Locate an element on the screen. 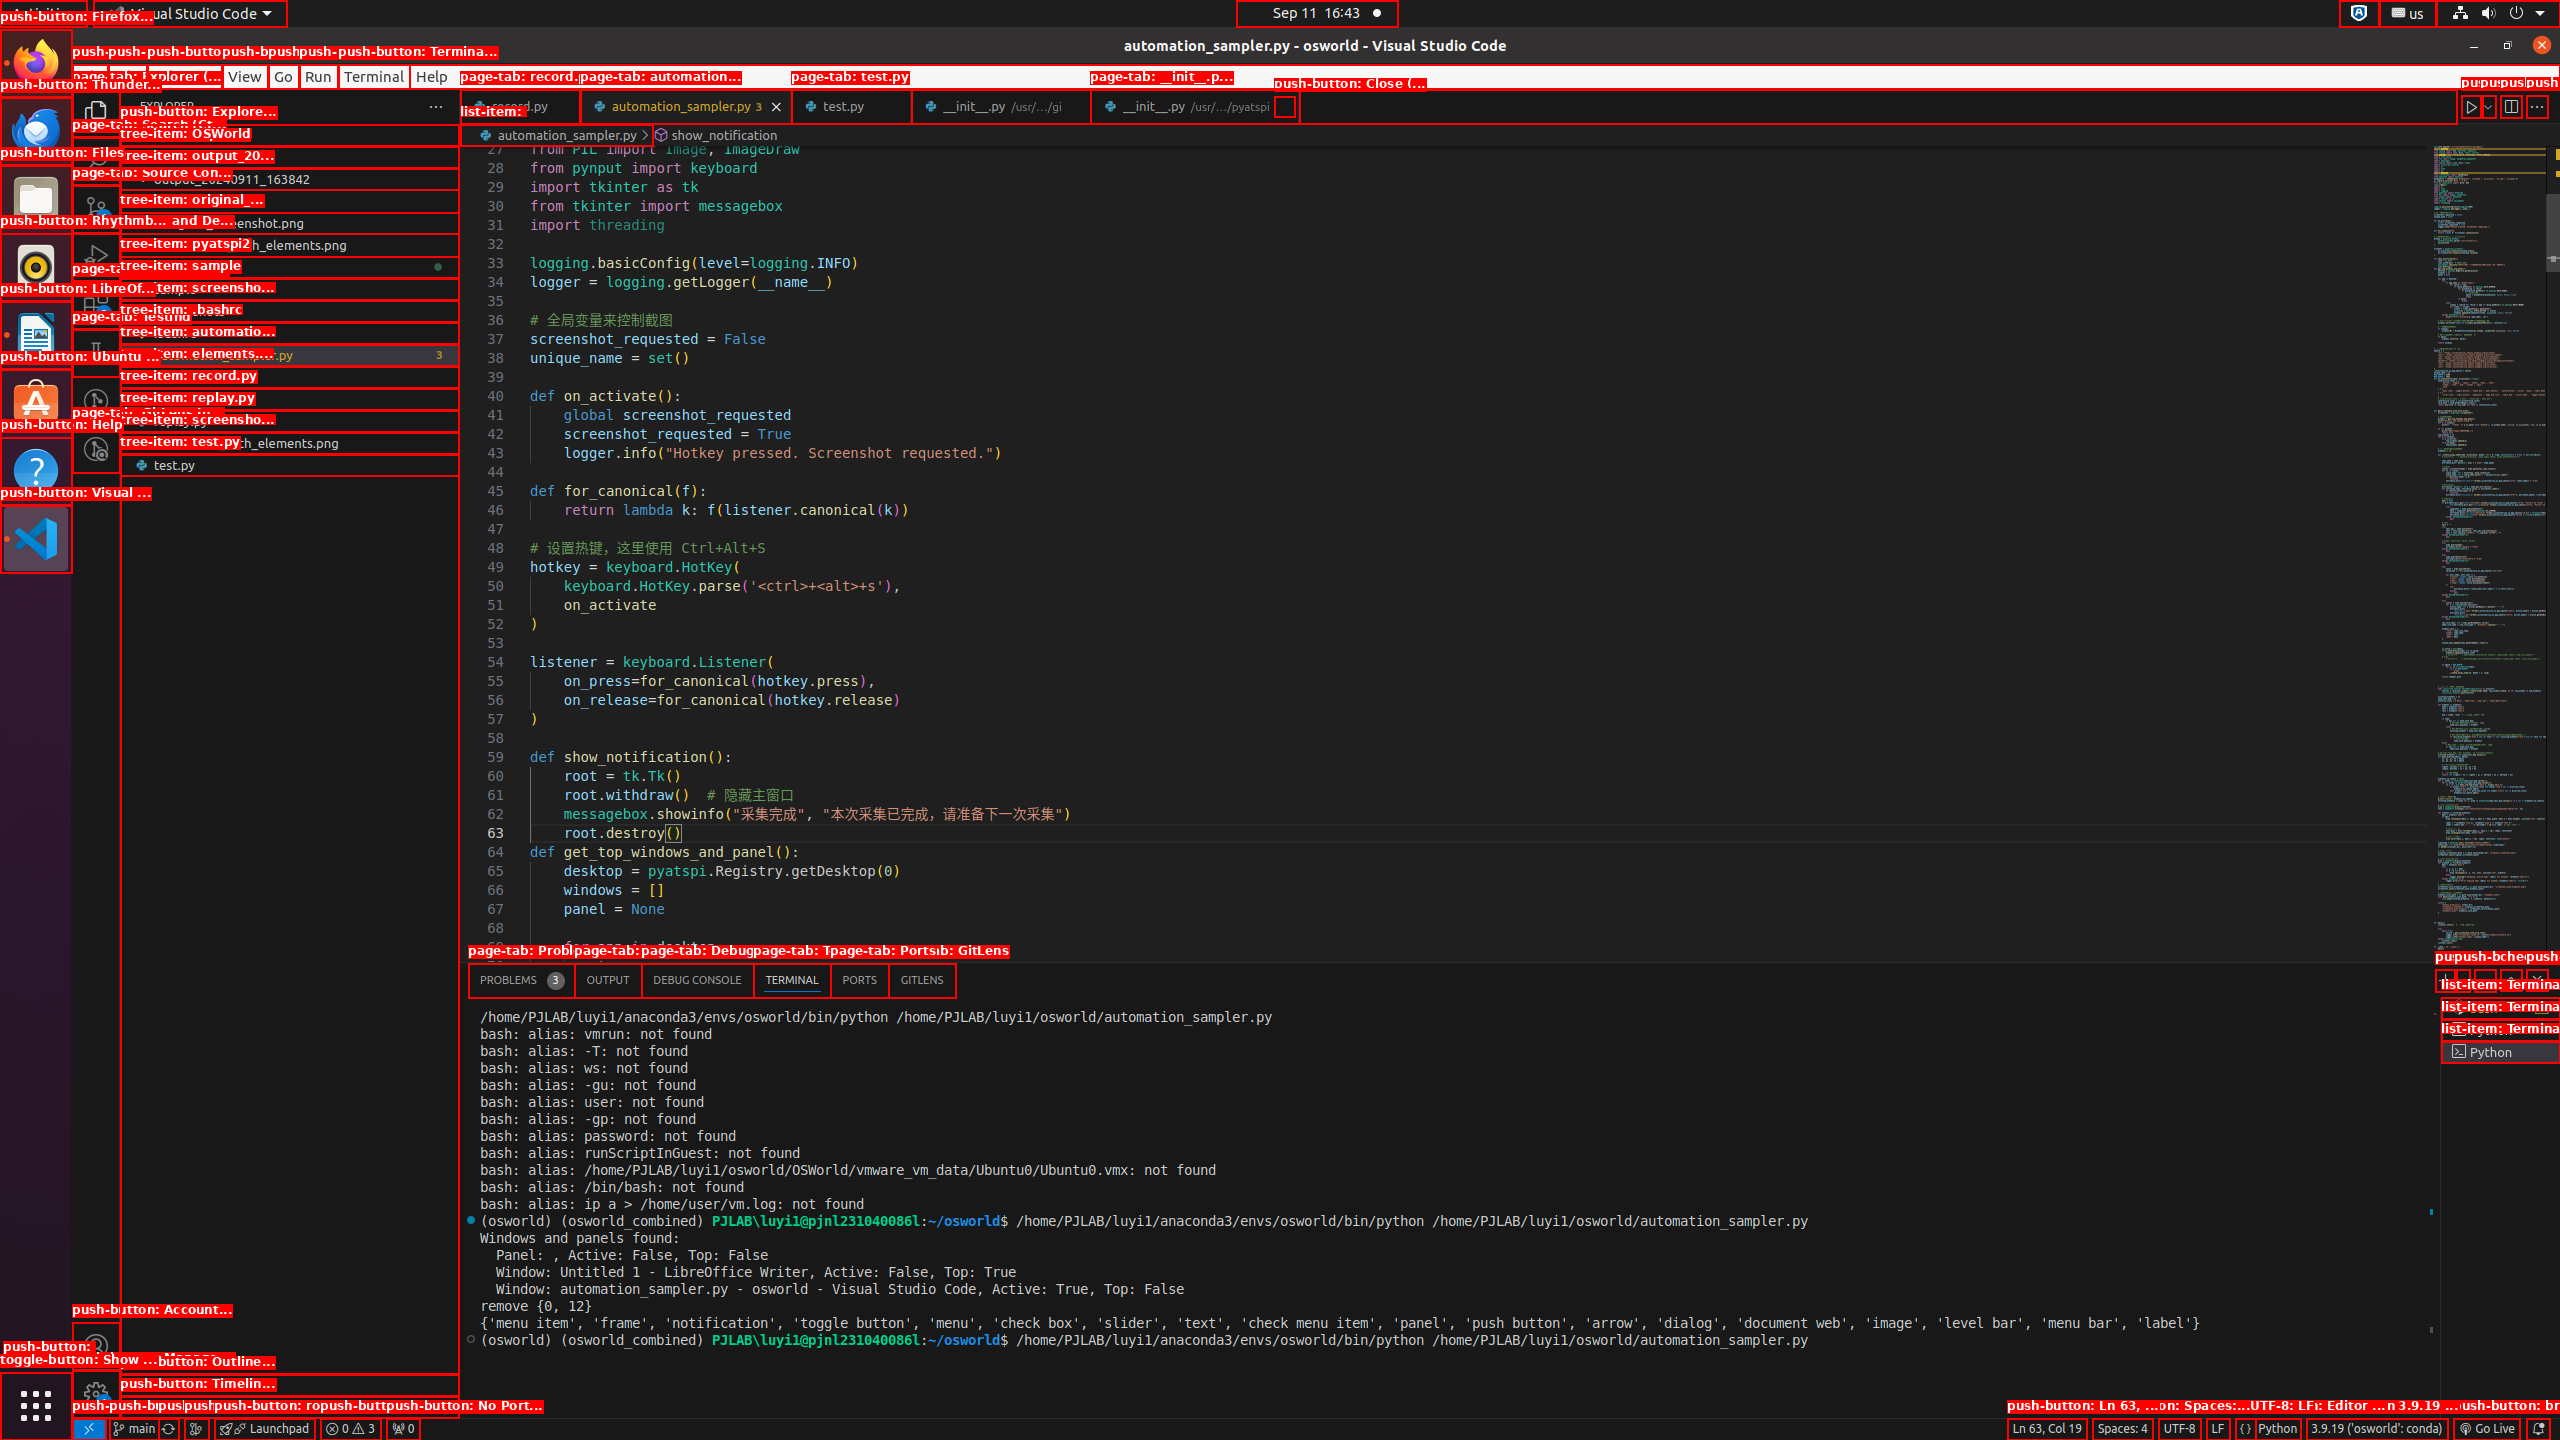  New Terminal (Ctrl+Shift+`) [Alt] Split Terminal (Ctrl+Shift+5) is located at coordinates (2446, 980).